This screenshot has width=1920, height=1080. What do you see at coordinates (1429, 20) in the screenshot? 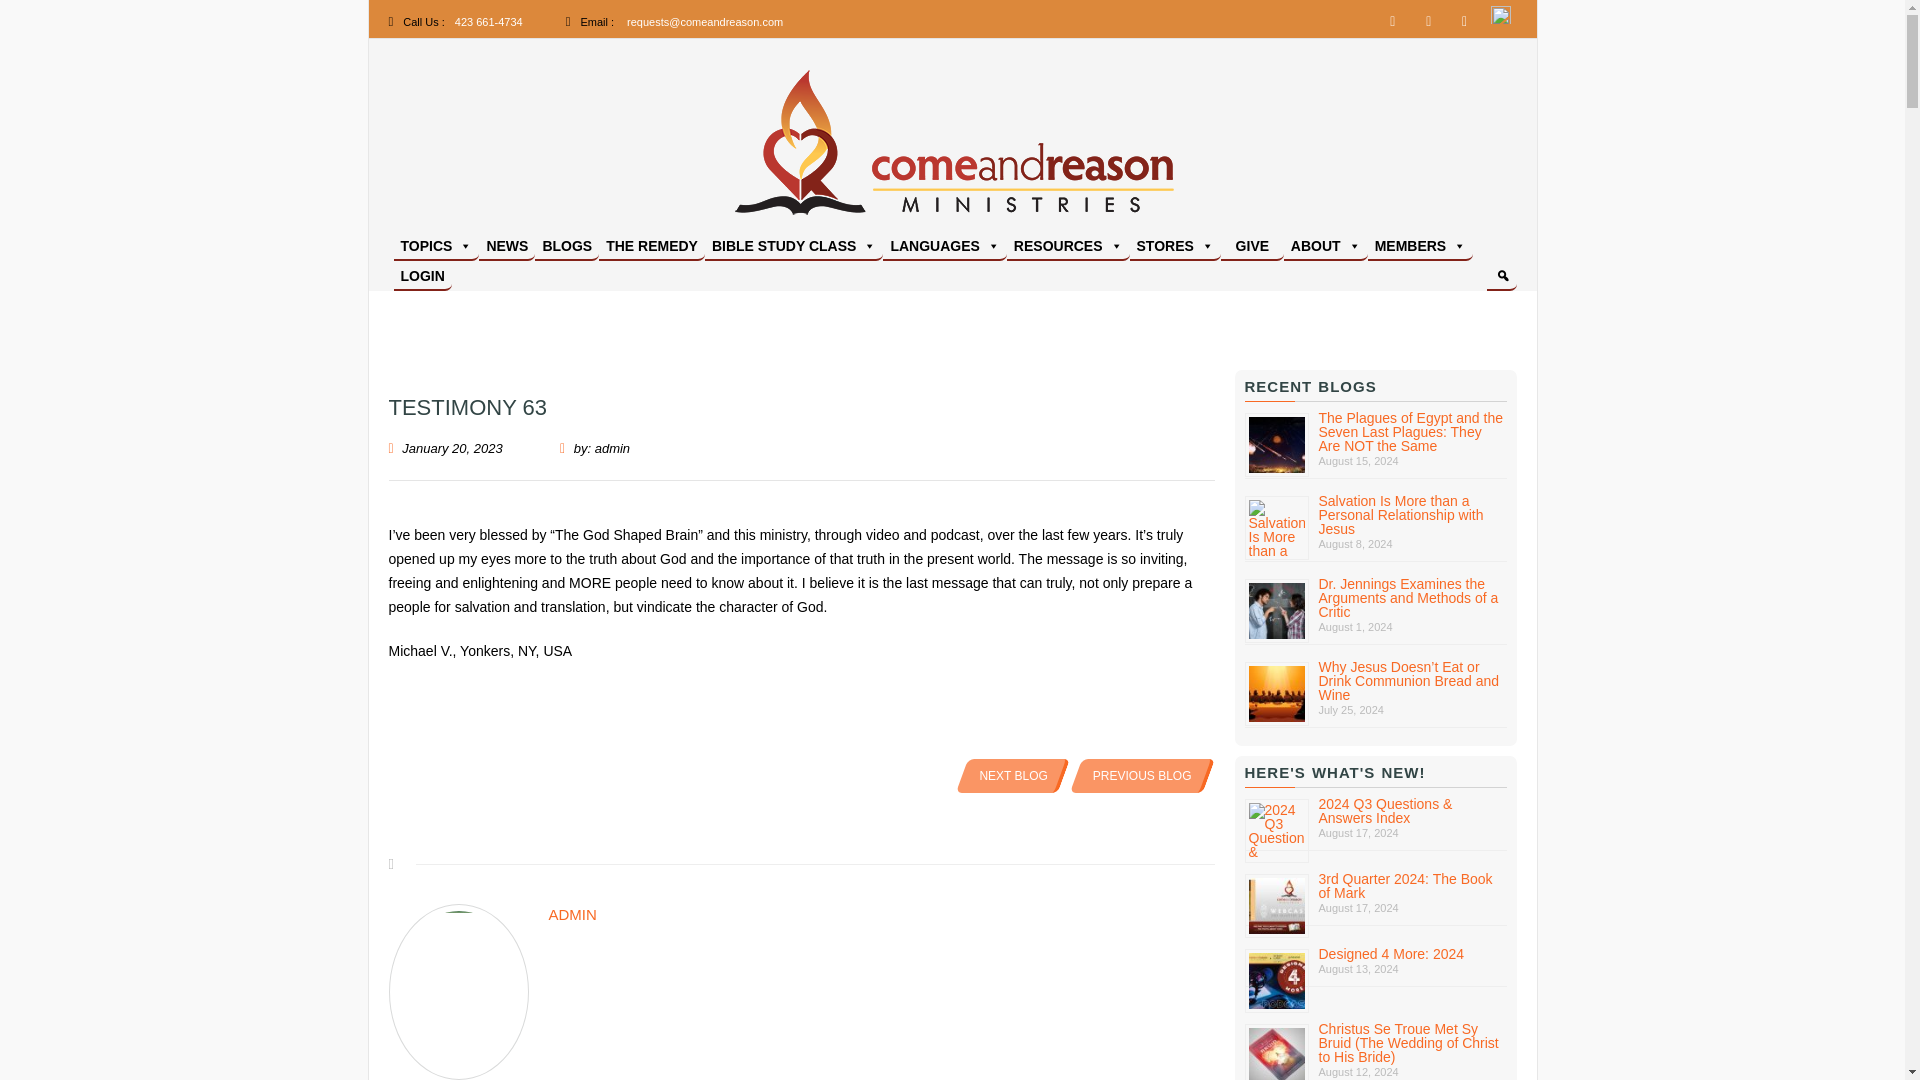
I see `Click to go to our Twitter page` at bounding box center [1429, 20].